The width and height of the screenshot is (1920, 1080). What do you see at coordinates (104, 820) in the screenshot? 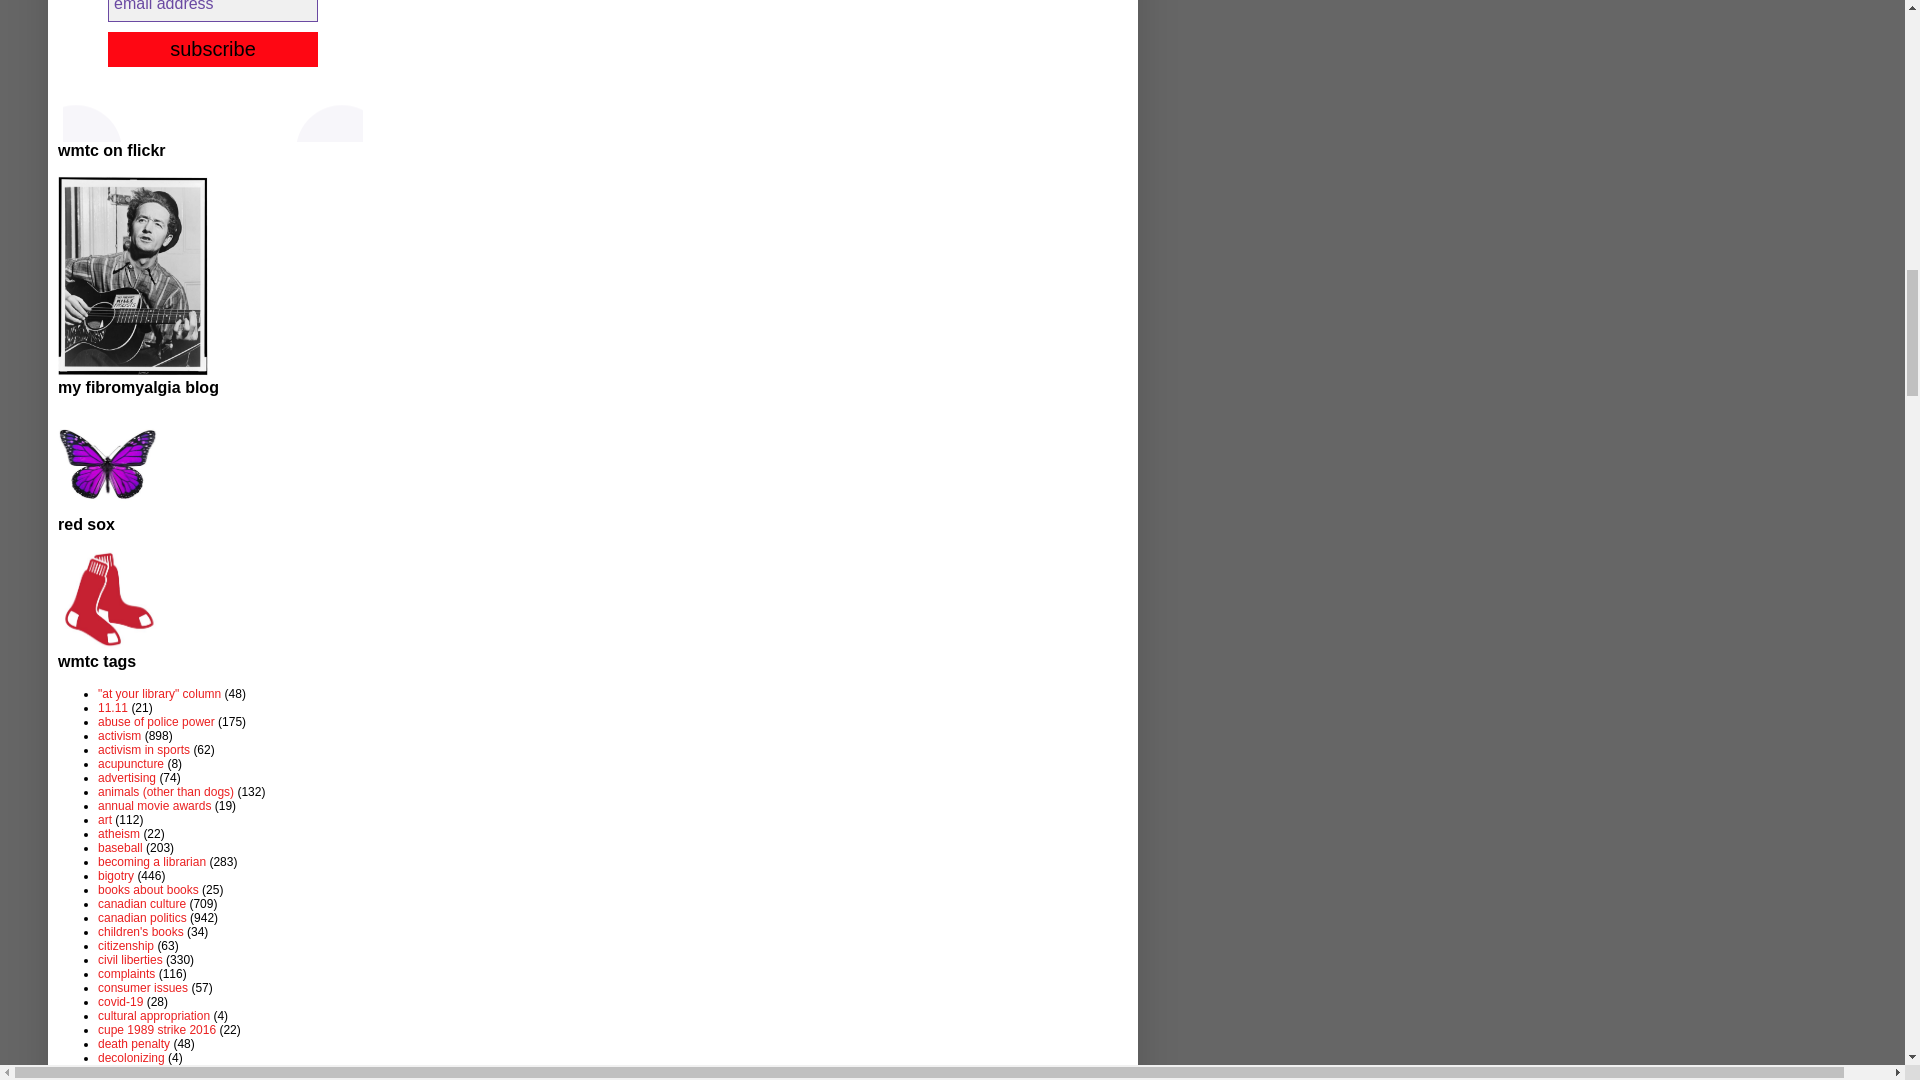
I see `art` at bounding box center [104, 820].